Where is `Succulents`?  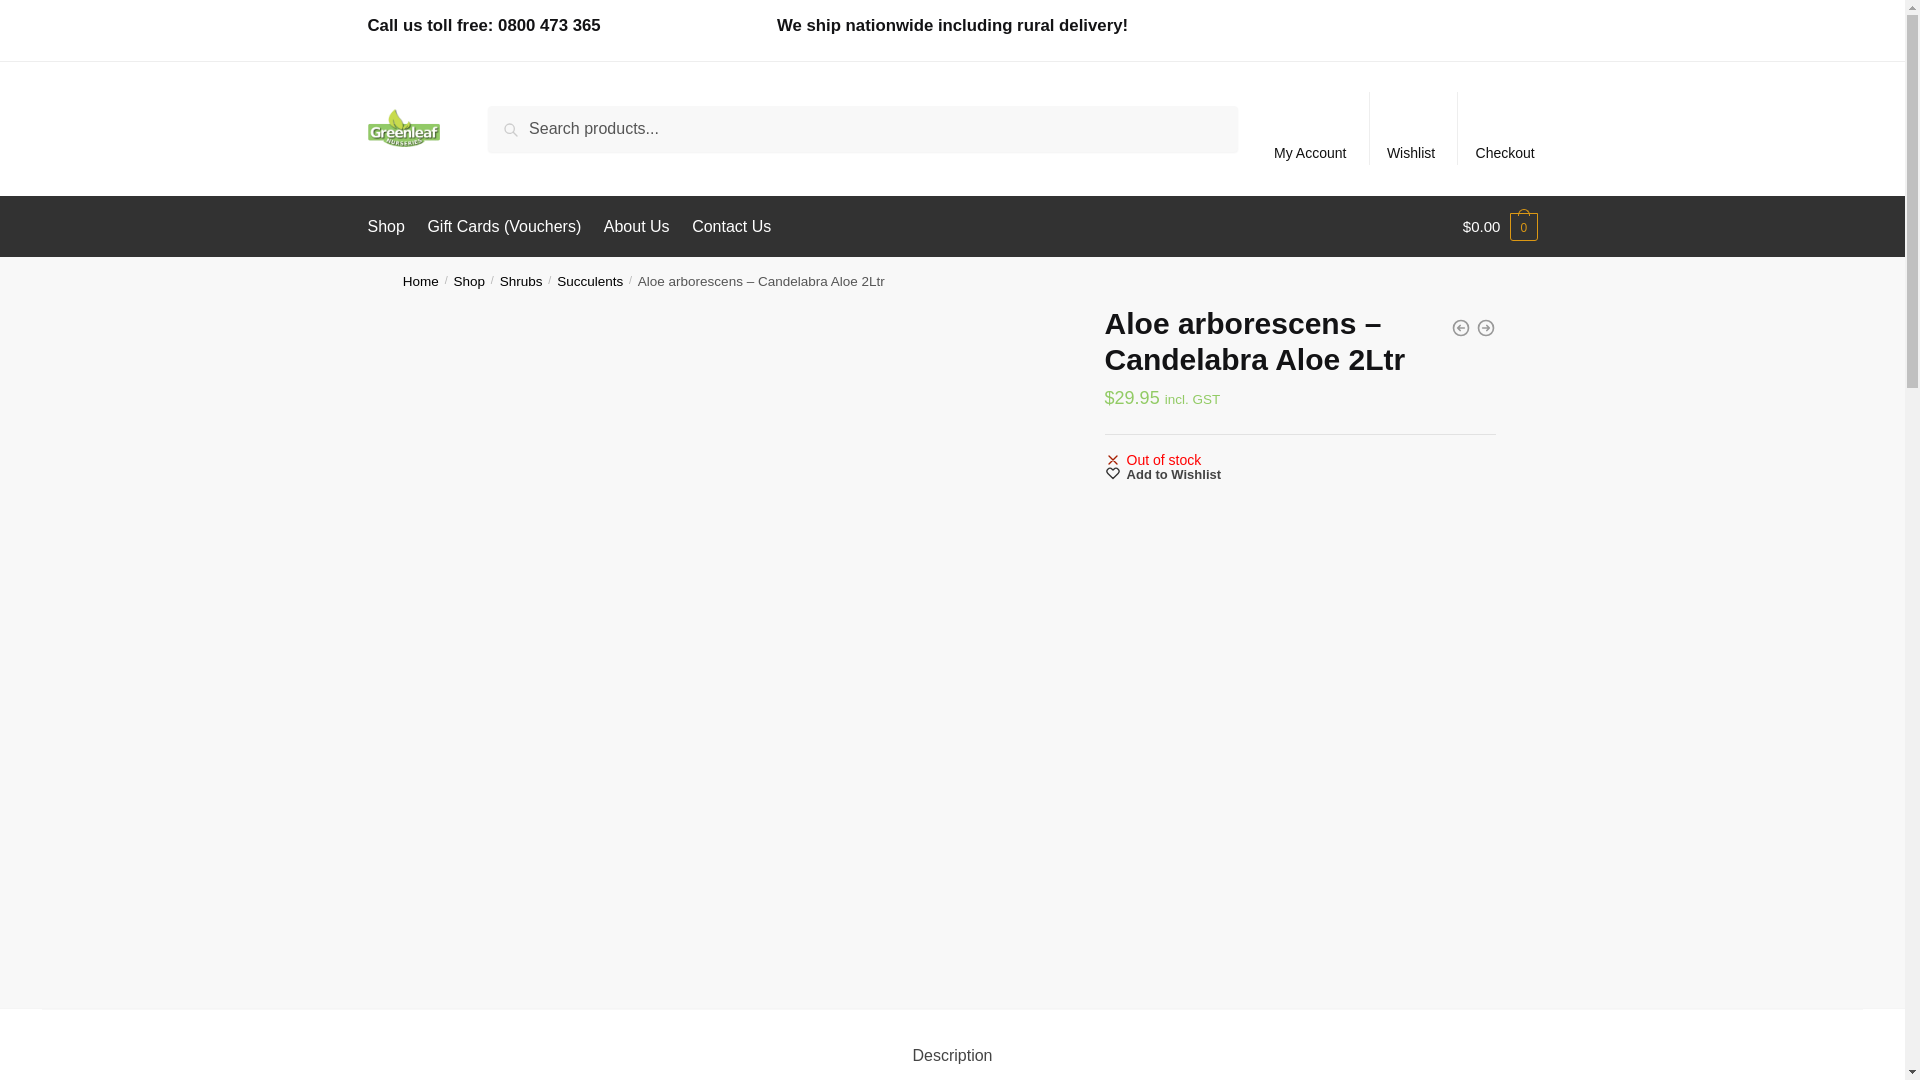 Succulents is located at coordinates (589, 282).